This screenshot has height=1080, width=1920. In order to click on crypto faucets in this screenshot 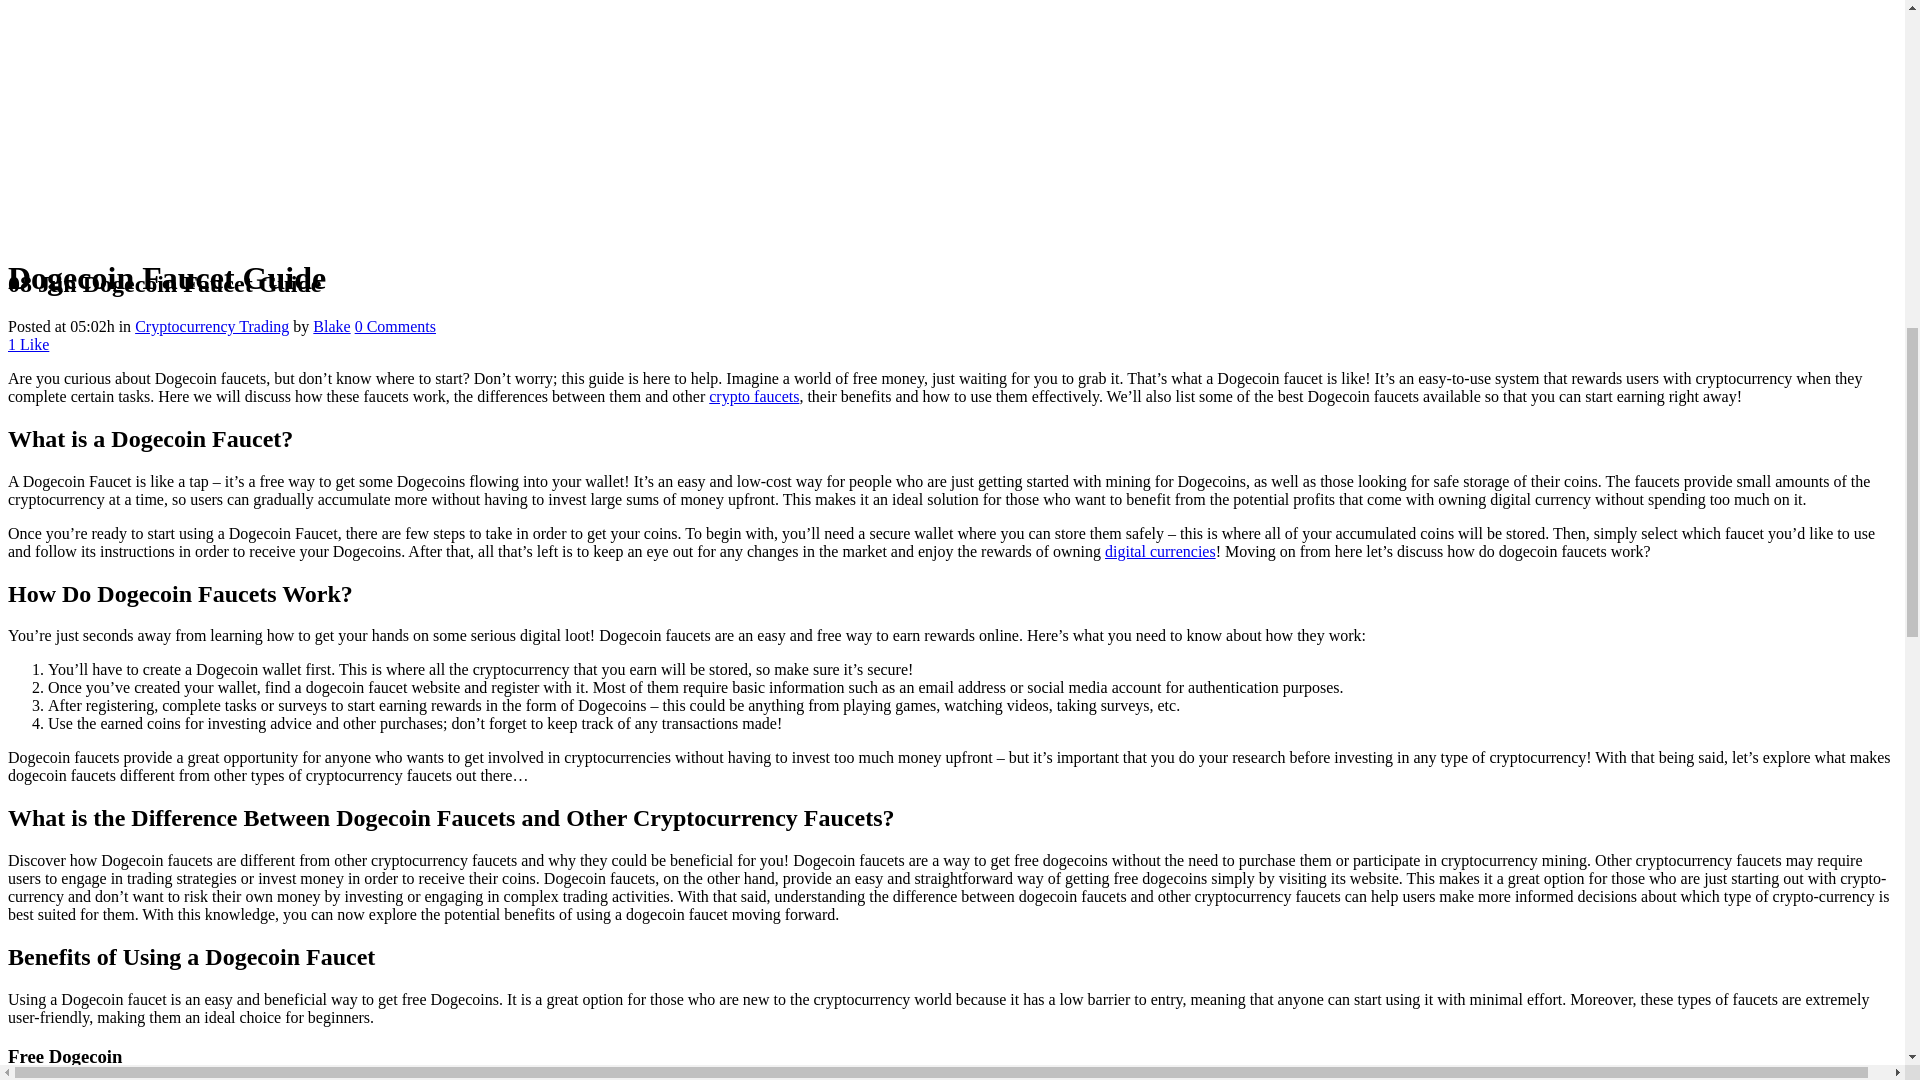, I will do `click(753, 396)`.